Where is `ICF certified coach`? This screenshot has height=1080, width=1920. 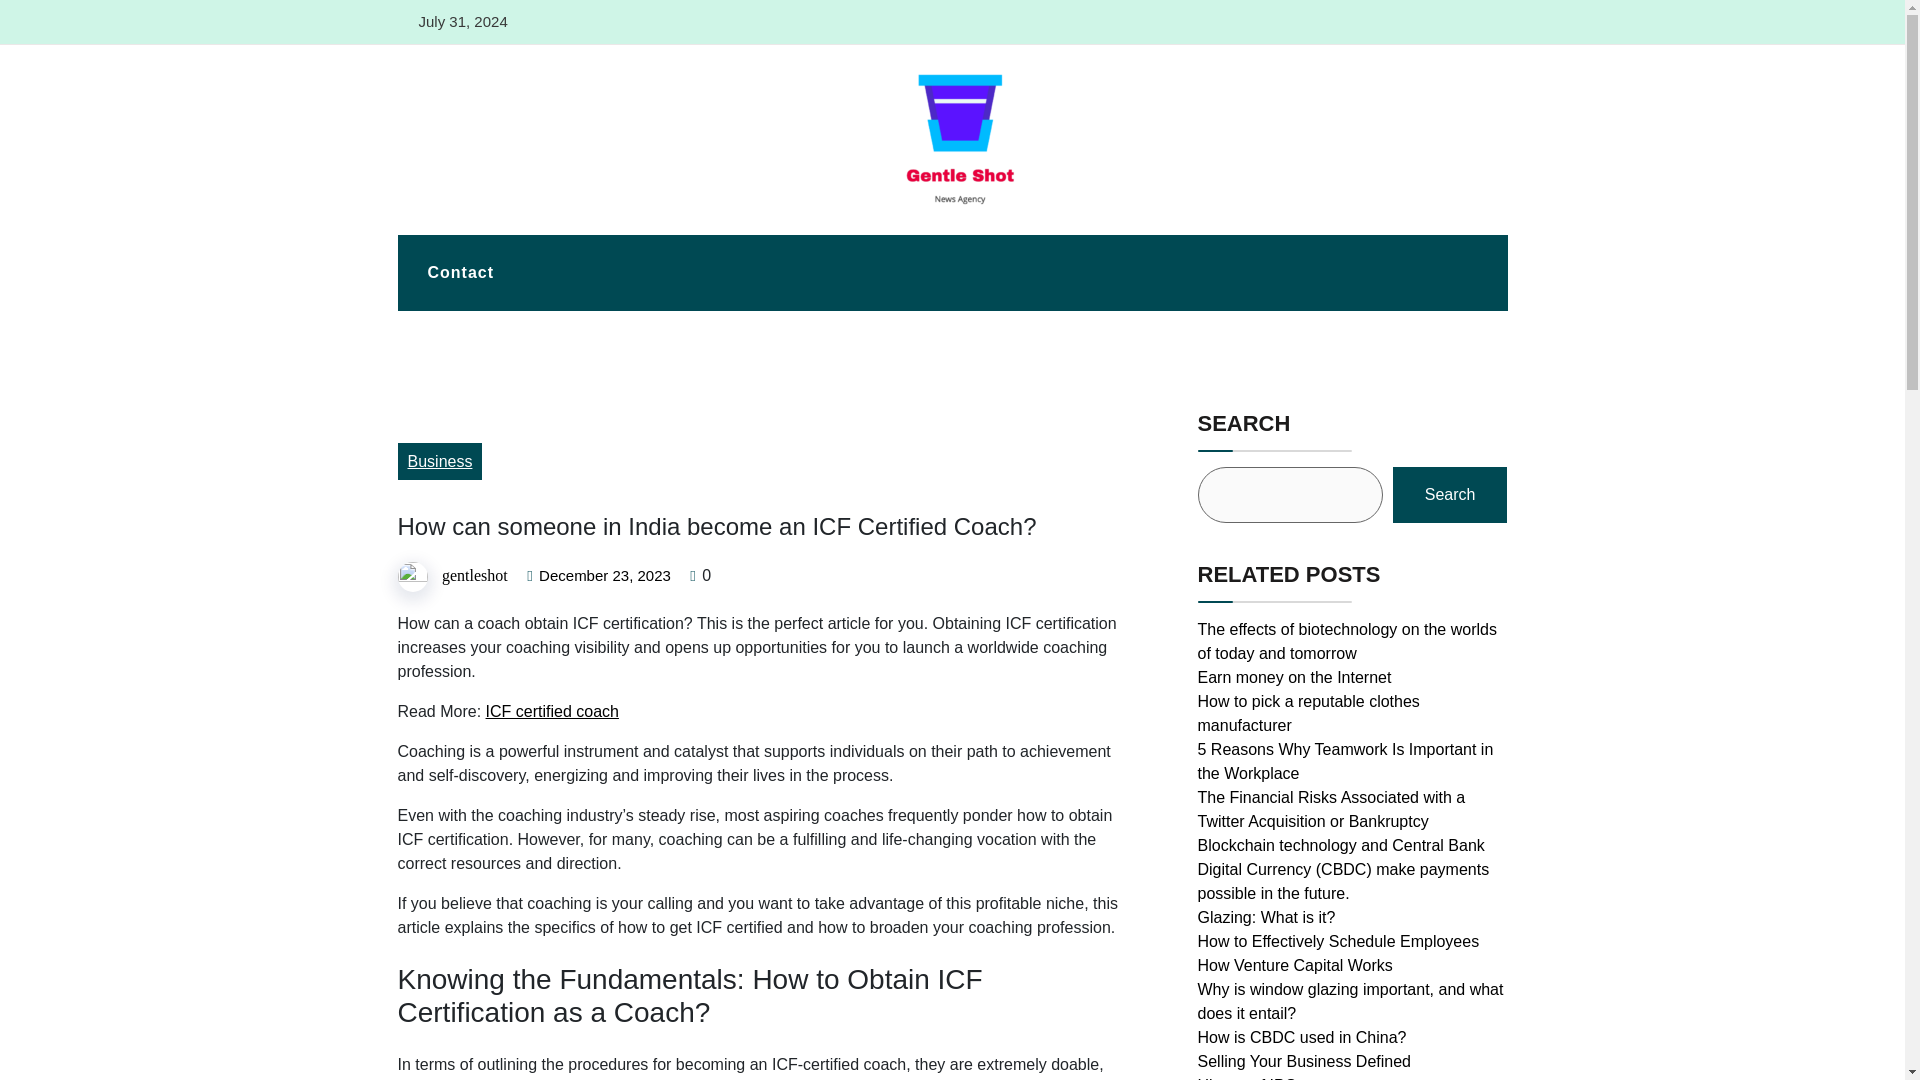 ICF certified coach is located at coordinates (552, 712).